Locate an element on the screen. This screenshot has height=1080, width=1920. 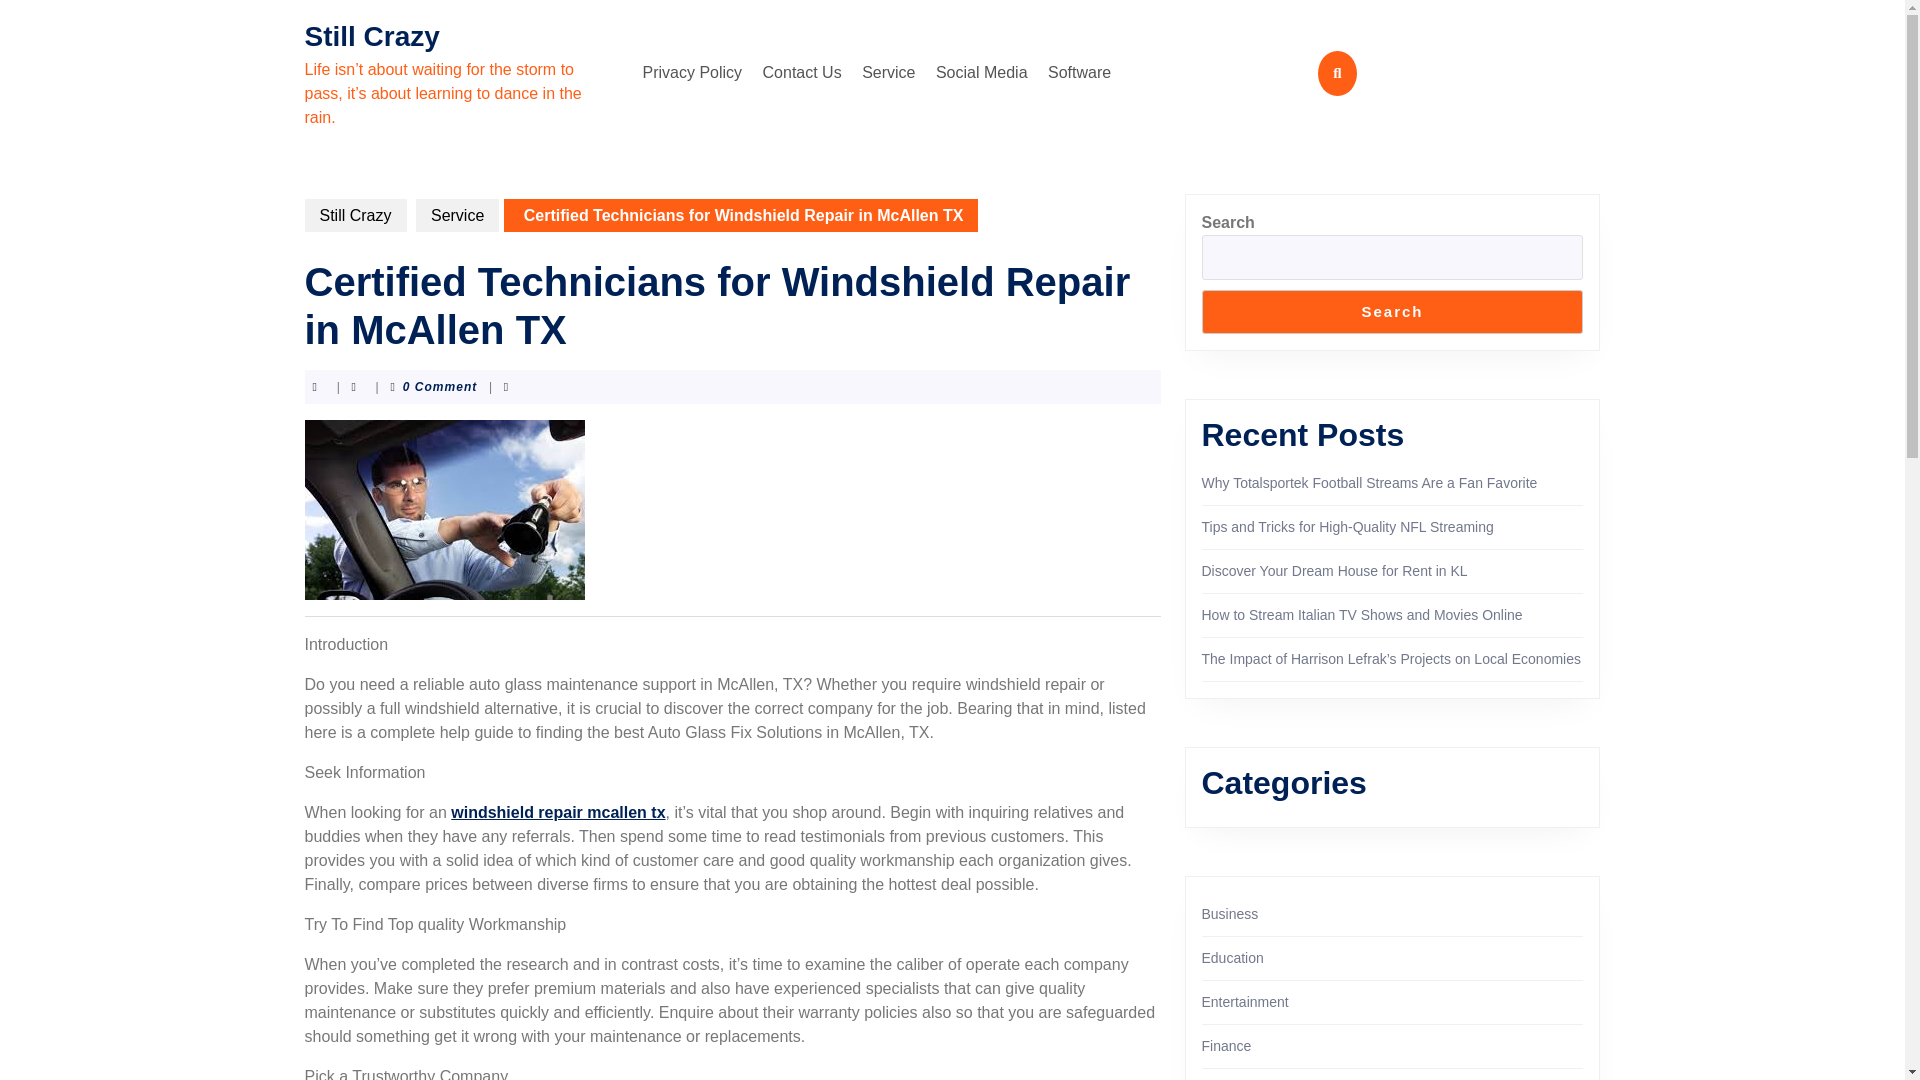
Search is located at coordinates (1392, 312).